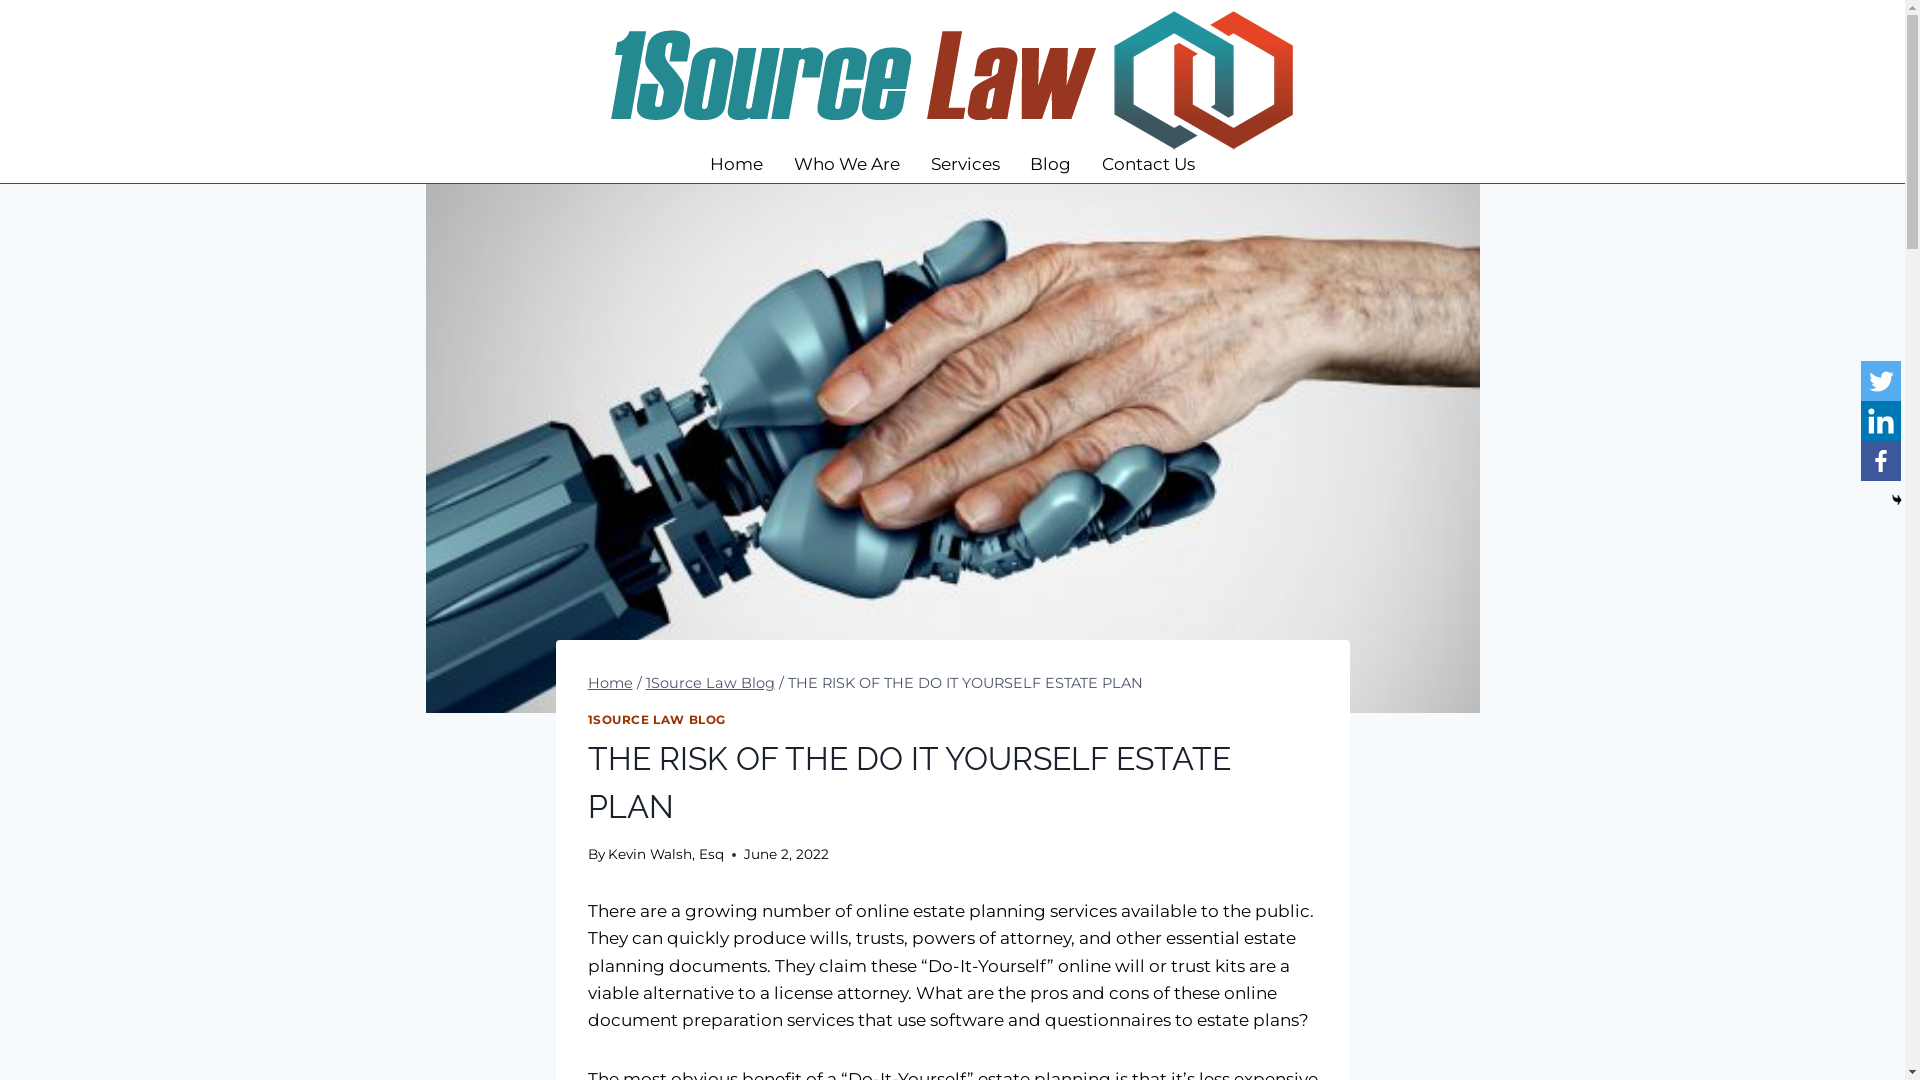 This screenshot has width=1920, height=1080. Describe the element at coordinates (658, 720) in the screenshot. I see `1SOURCE LAW BLOG` at that location.